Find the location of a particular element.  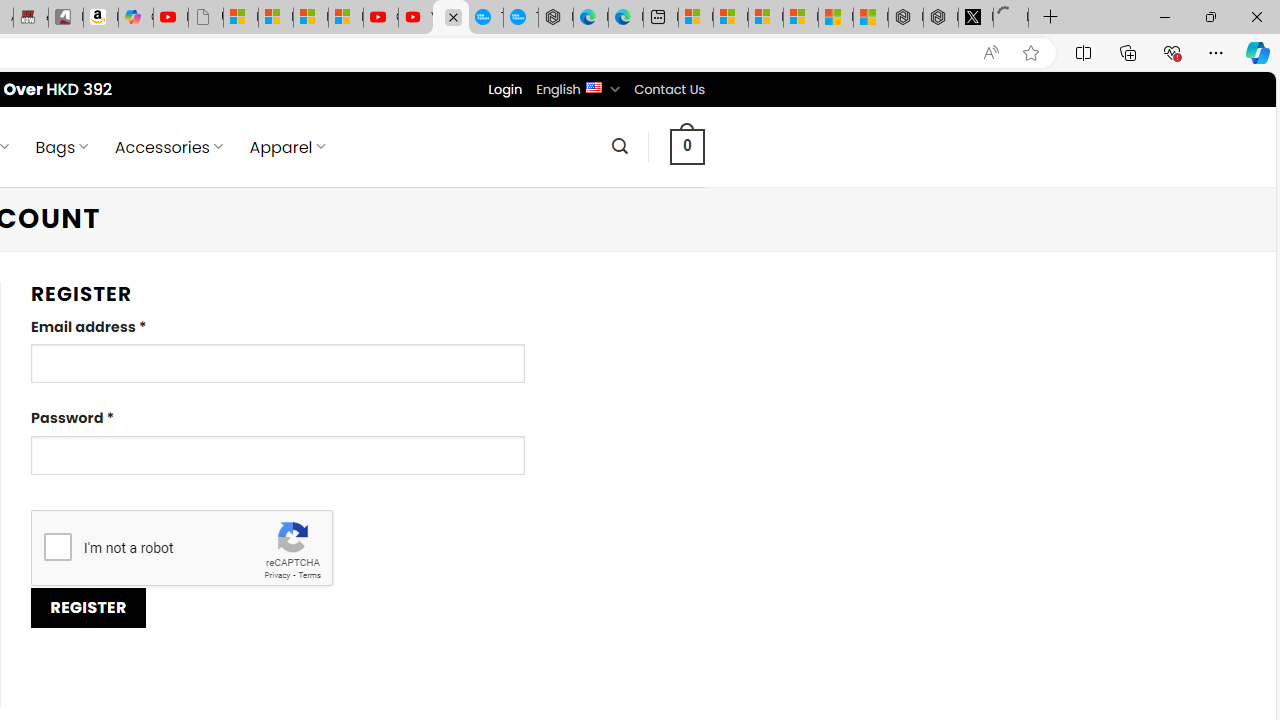

I'm not a robot is located at coordinates (57, 546).